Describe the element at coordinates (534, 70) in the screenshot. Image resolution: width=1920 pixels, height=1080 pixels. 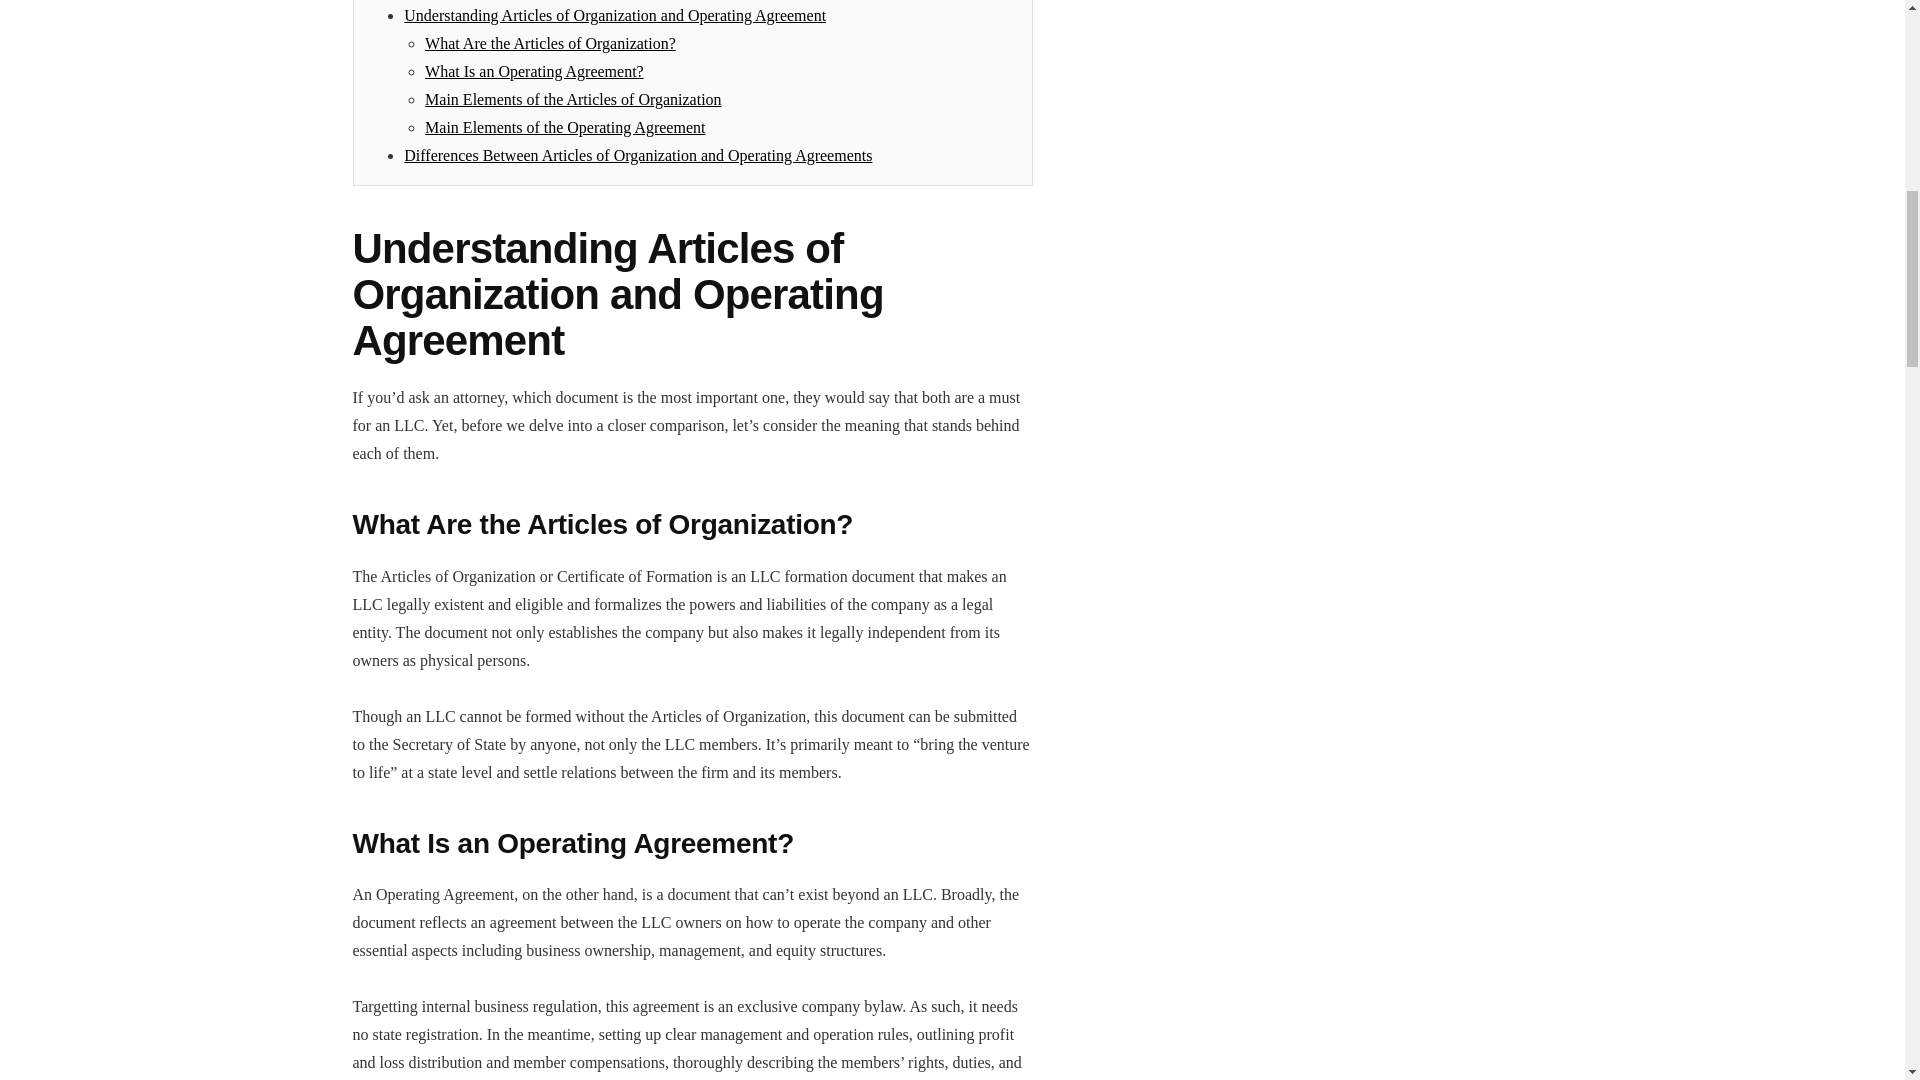
I see `What Is an Operating Agreement?` at that location.